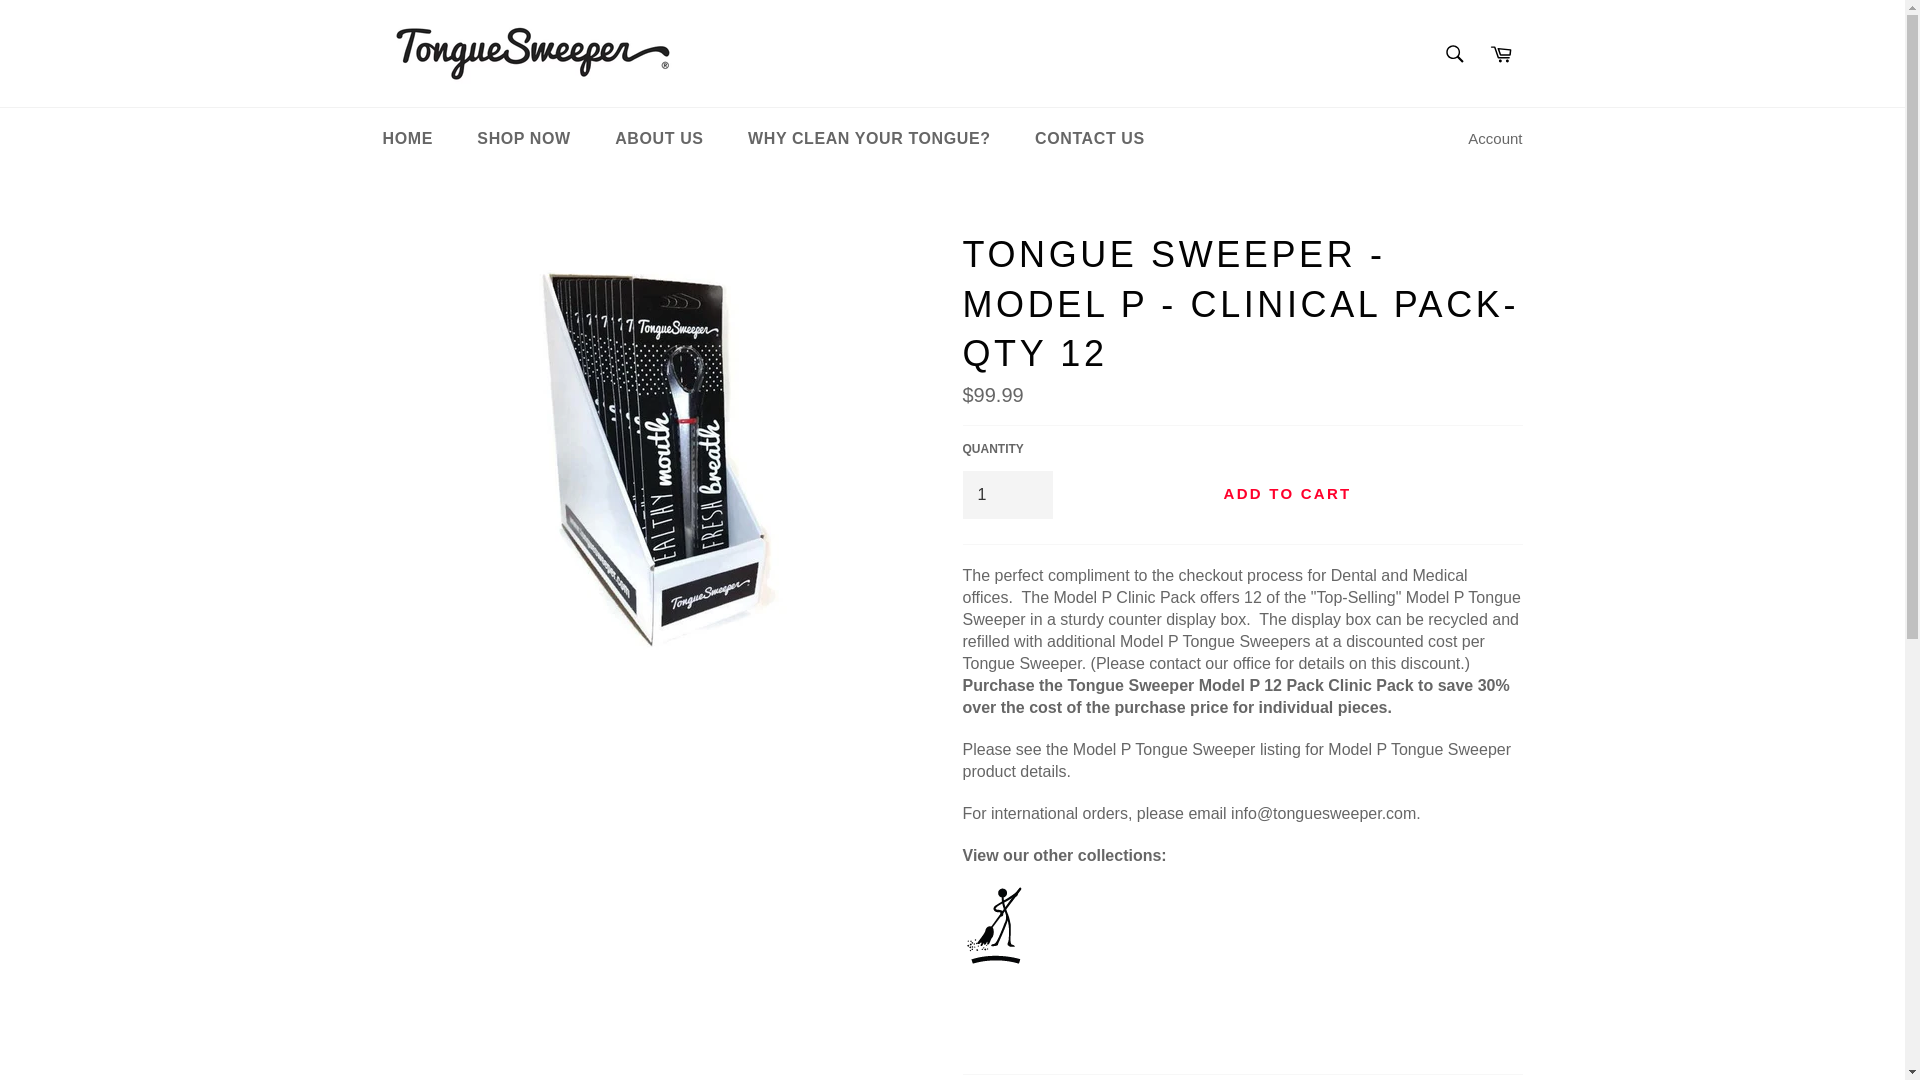 The image size is (1920, 1080). What do you see at coordinates (994, 958) in the screenshot?
I see `All Tongue Sweepers` at bounding box center [994, 958].